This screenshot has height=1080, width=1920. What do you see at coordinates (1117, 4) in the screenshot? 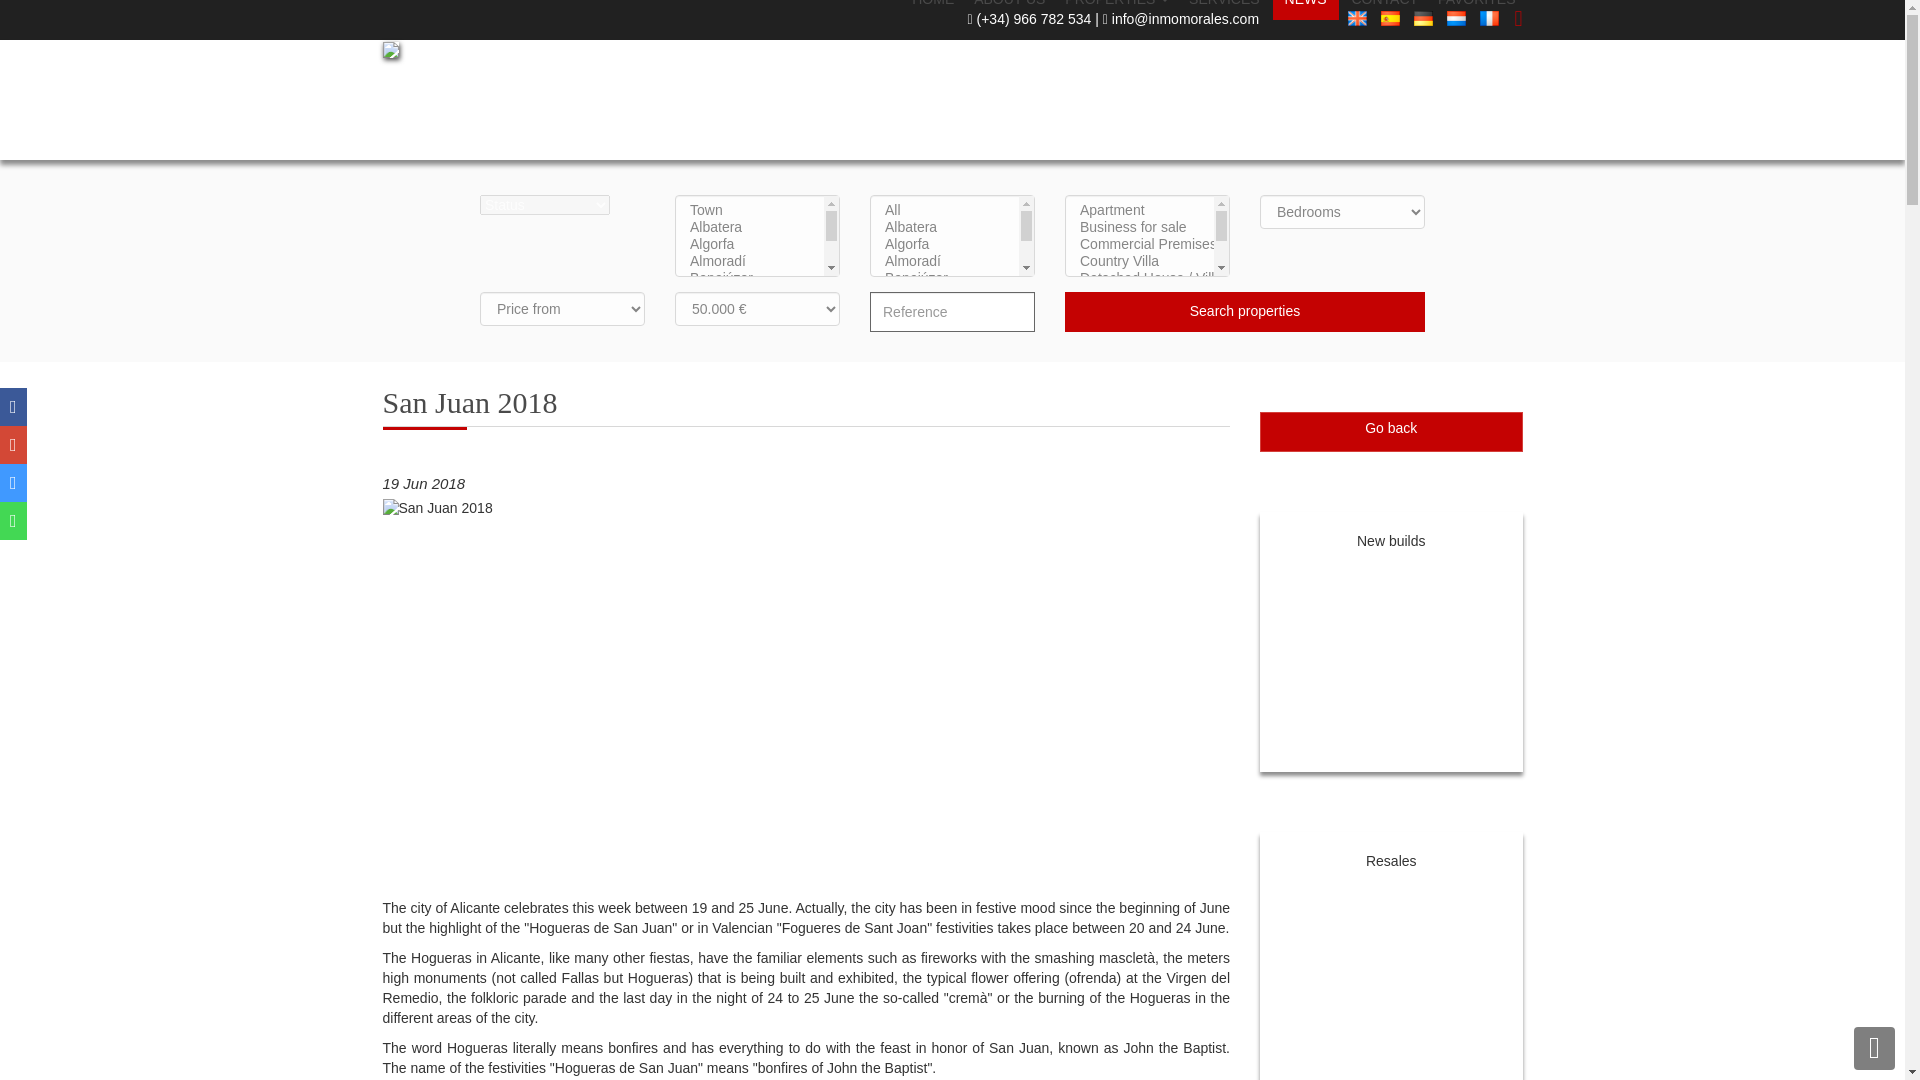
I see `PROPERTIES` at bounding box center [1117, 4].